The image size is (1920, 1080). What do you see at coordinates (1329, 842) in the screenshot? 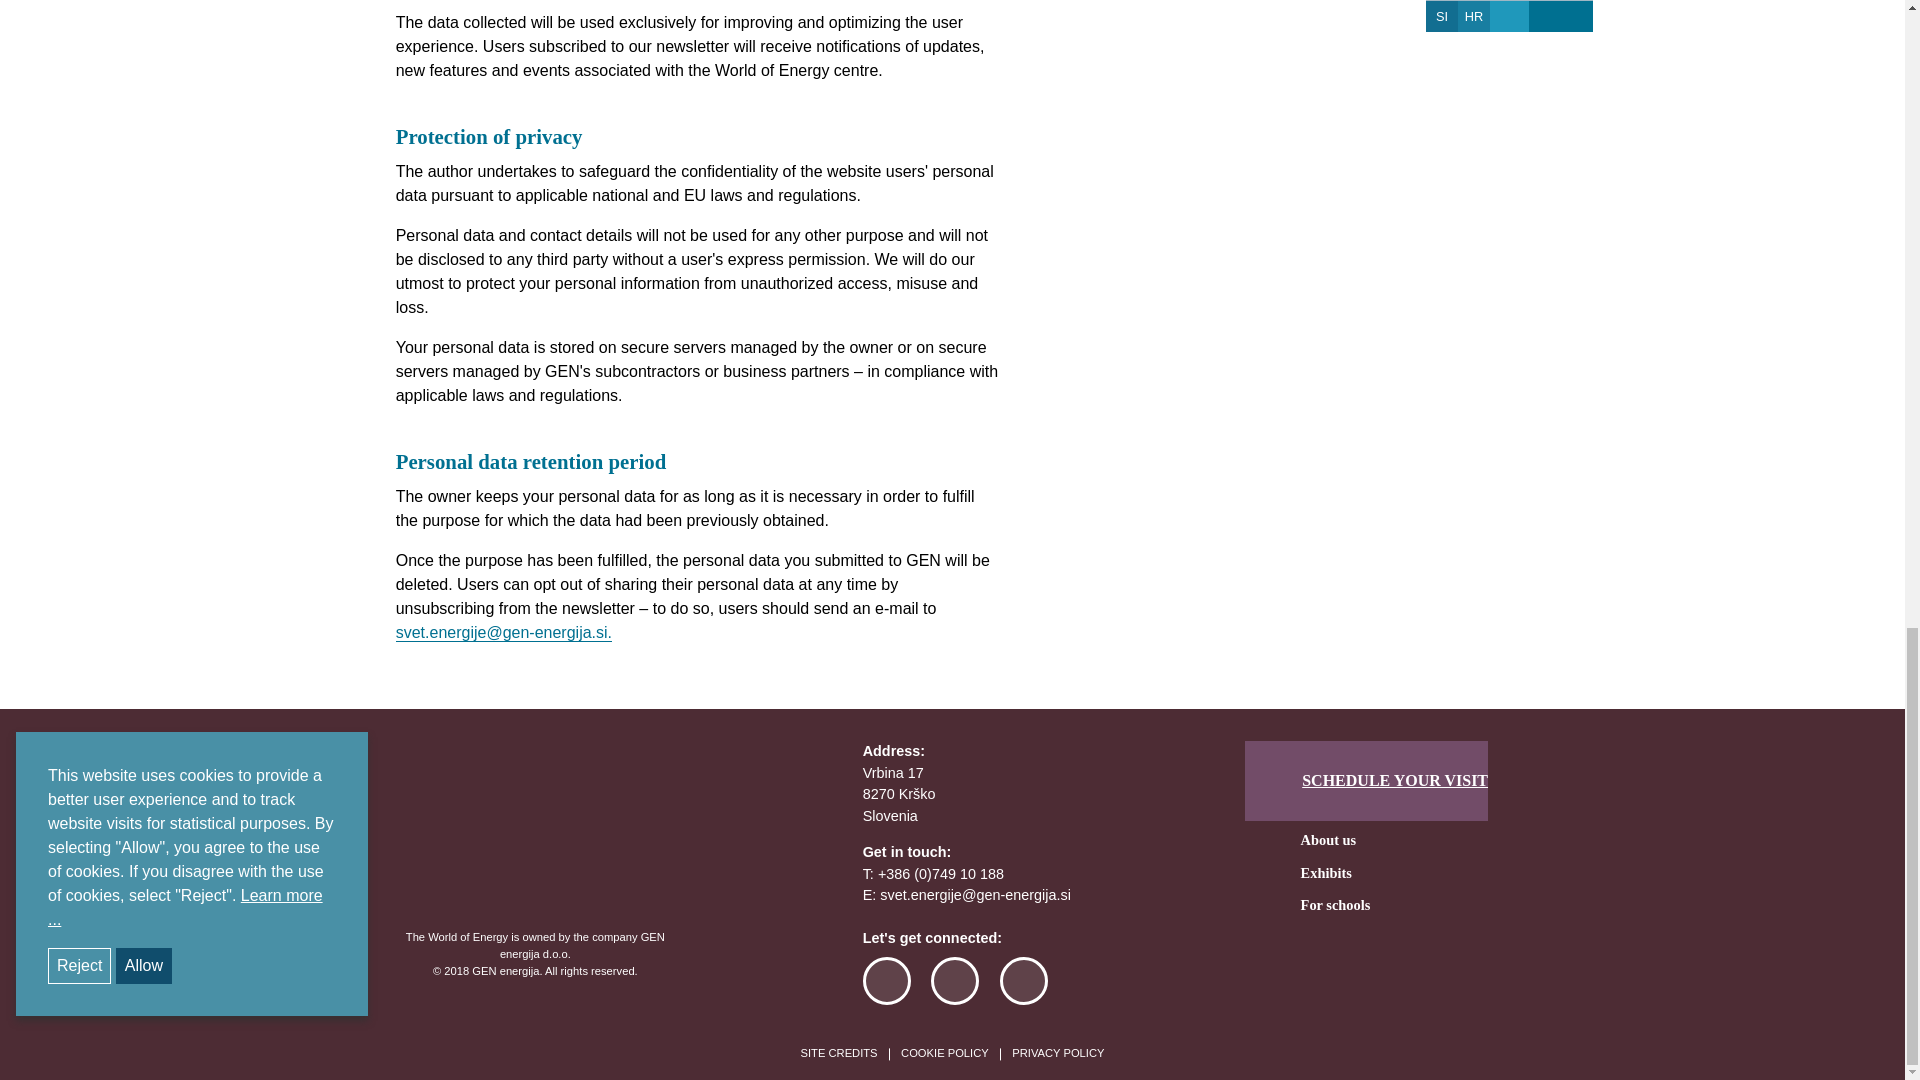
I see `About us` at bounding box center [1329, 842].